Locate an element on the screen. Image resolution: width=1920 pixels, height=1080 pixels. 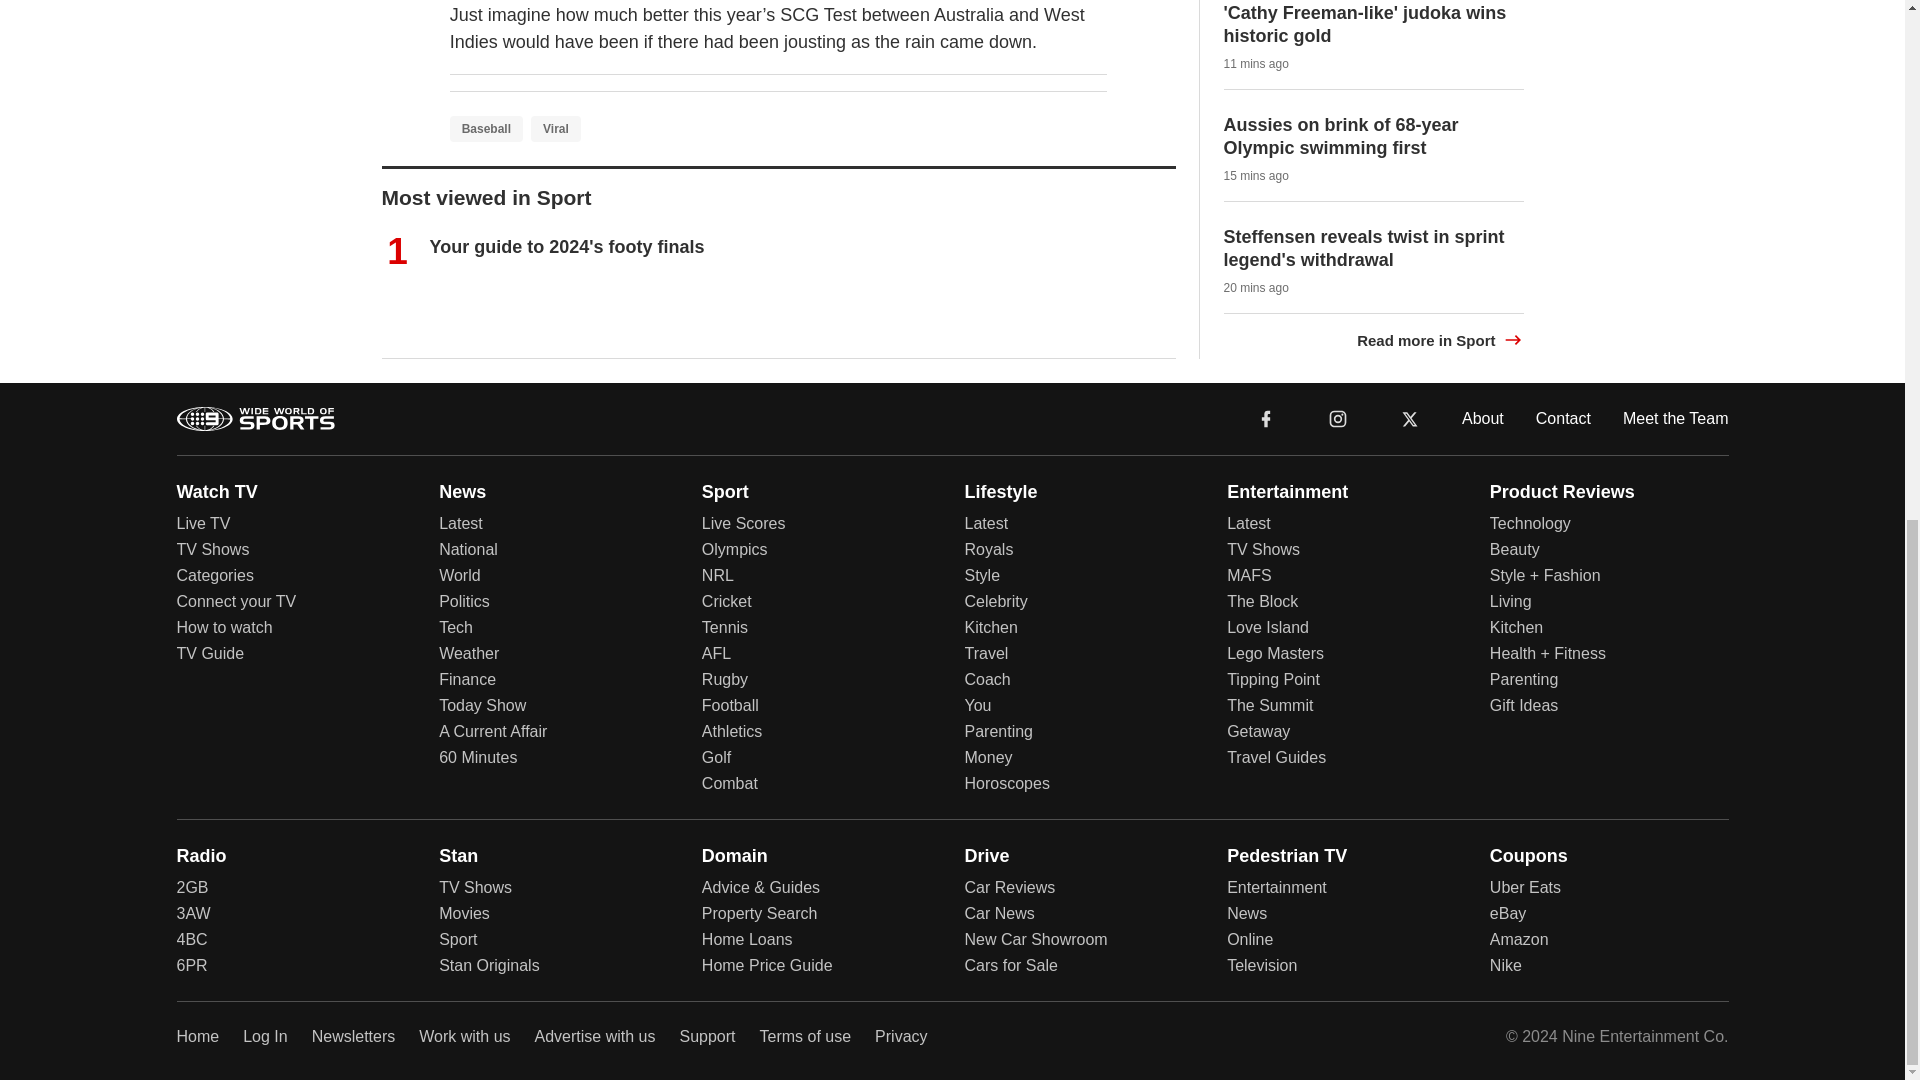
Meet the Team is located at coordinates (1676, 417).